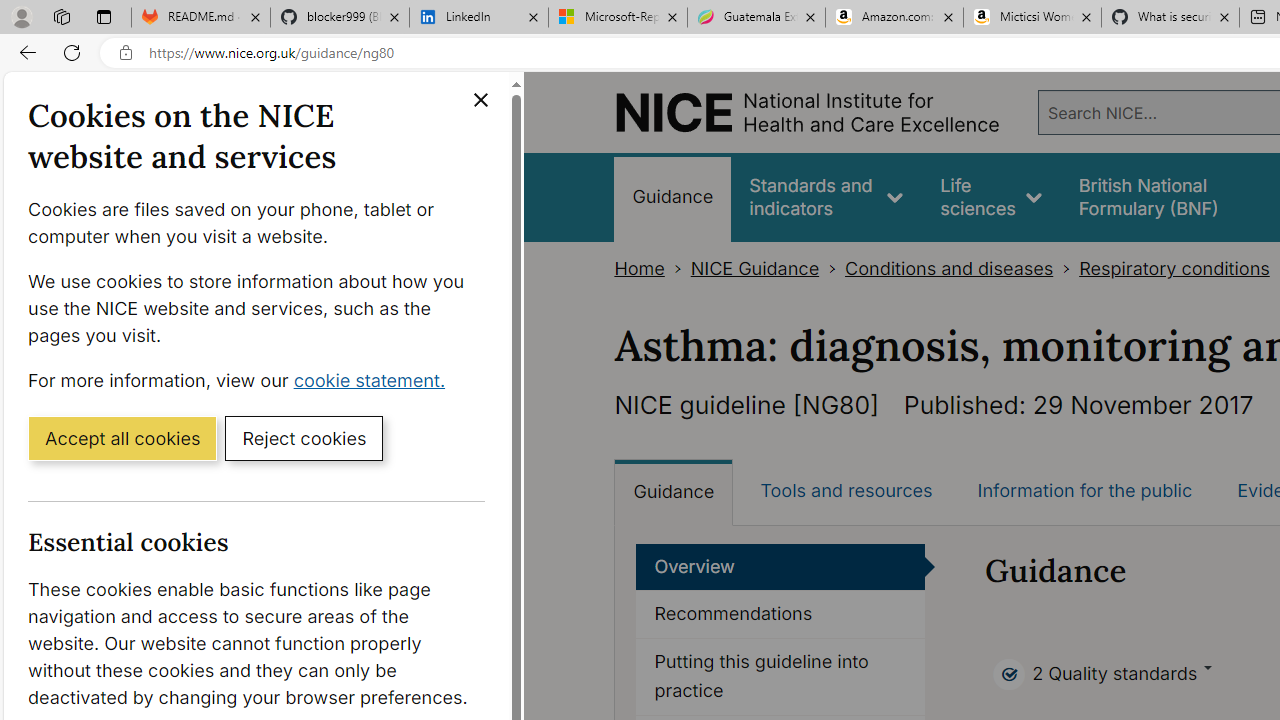 This screenshot has width=1280, height=720. What do you see at coordinates (781, 566) in the screenshot?
I see `Overview` at bounding box center [781, 566].